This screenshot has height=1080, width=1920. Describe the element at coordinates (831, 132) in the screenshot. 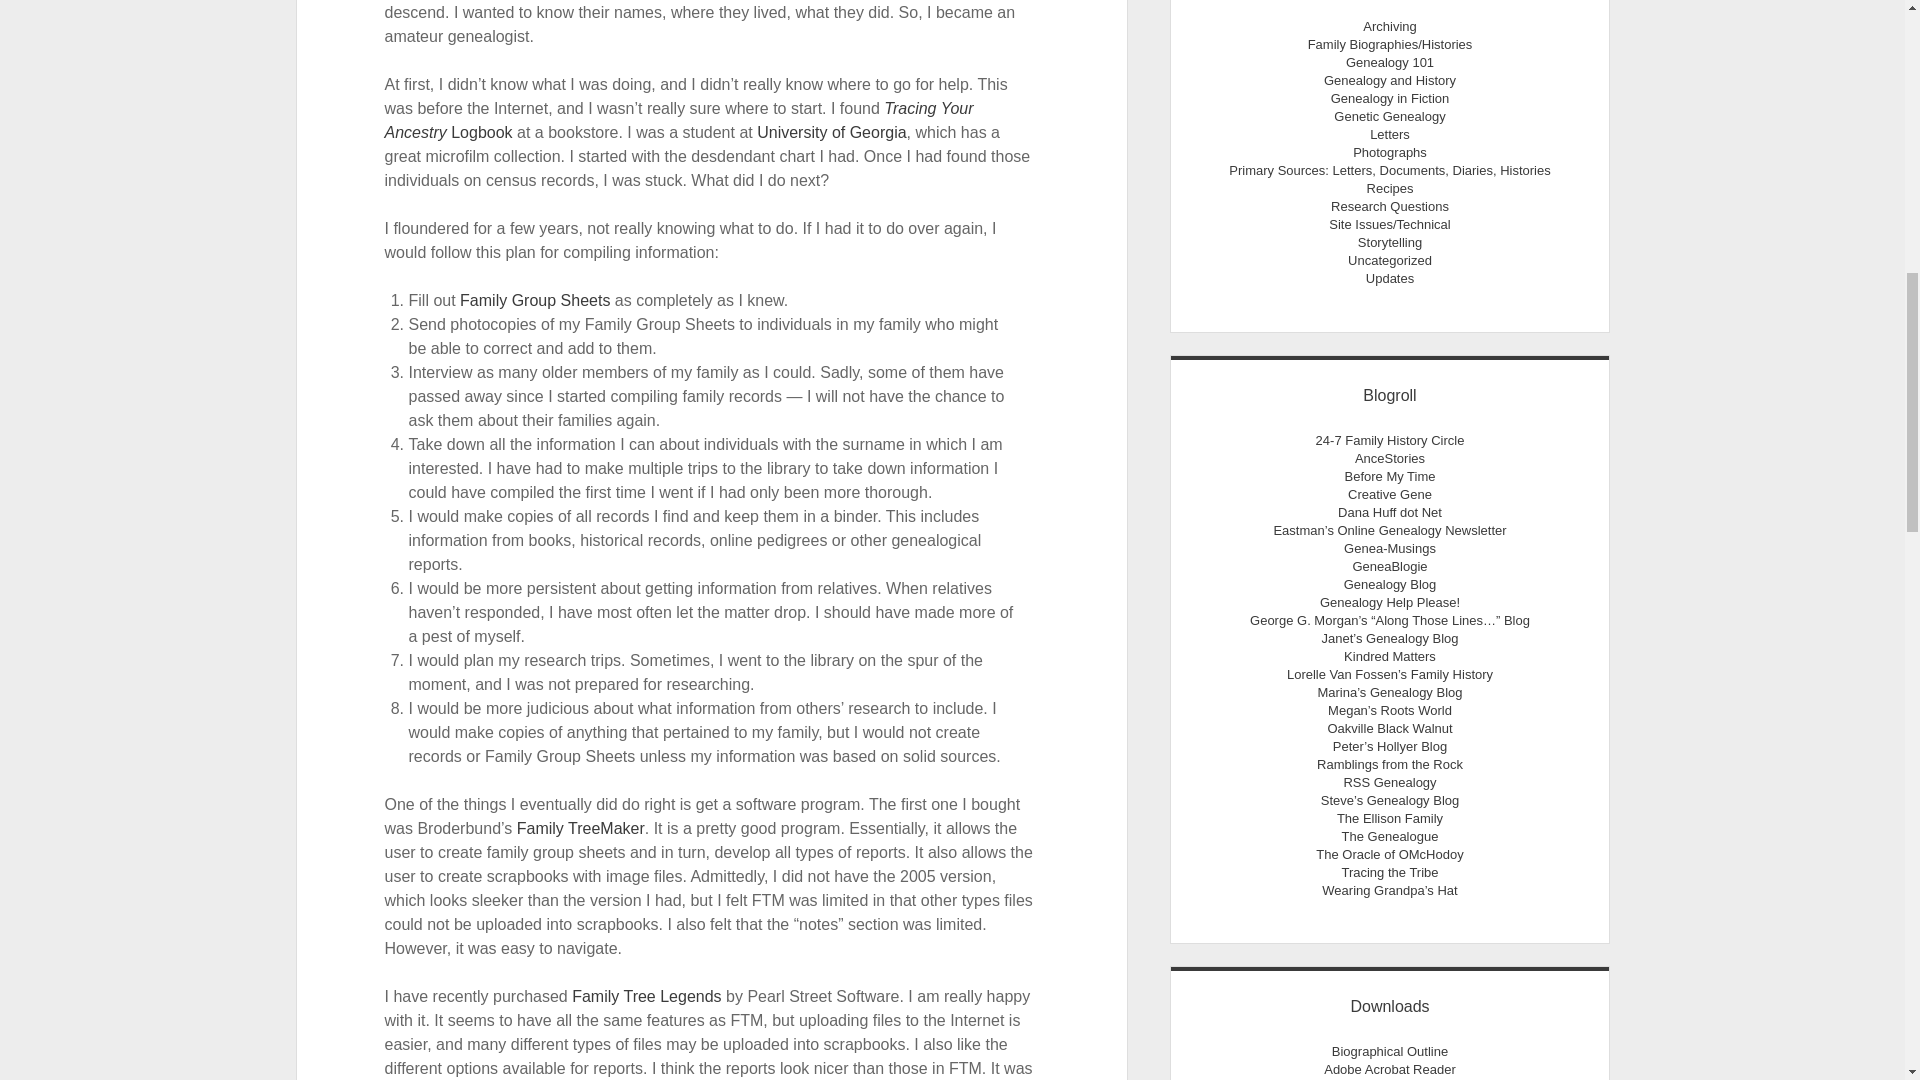

I see `University of Georgia` at that location.